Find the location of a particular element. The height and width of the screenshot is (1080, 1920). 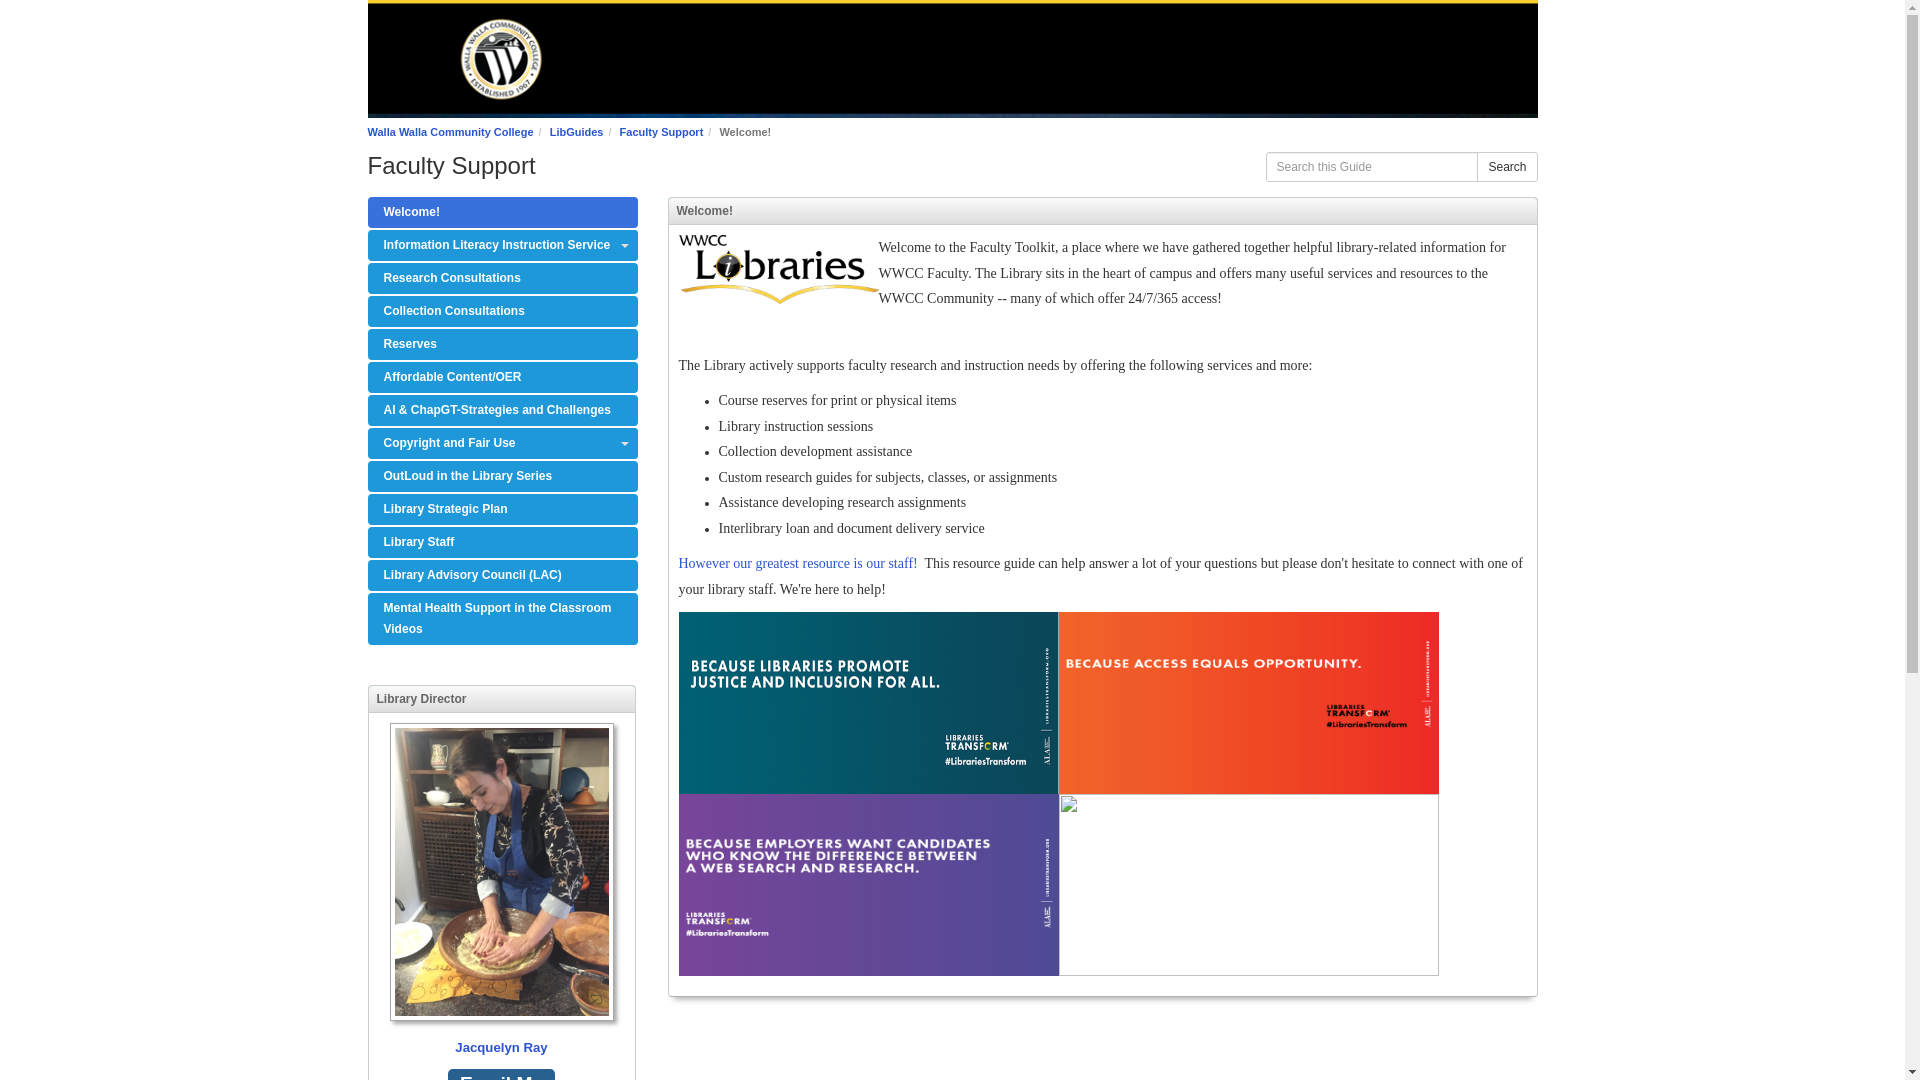

Information Literacy Instruction Services is located at coordinates (502, 246).